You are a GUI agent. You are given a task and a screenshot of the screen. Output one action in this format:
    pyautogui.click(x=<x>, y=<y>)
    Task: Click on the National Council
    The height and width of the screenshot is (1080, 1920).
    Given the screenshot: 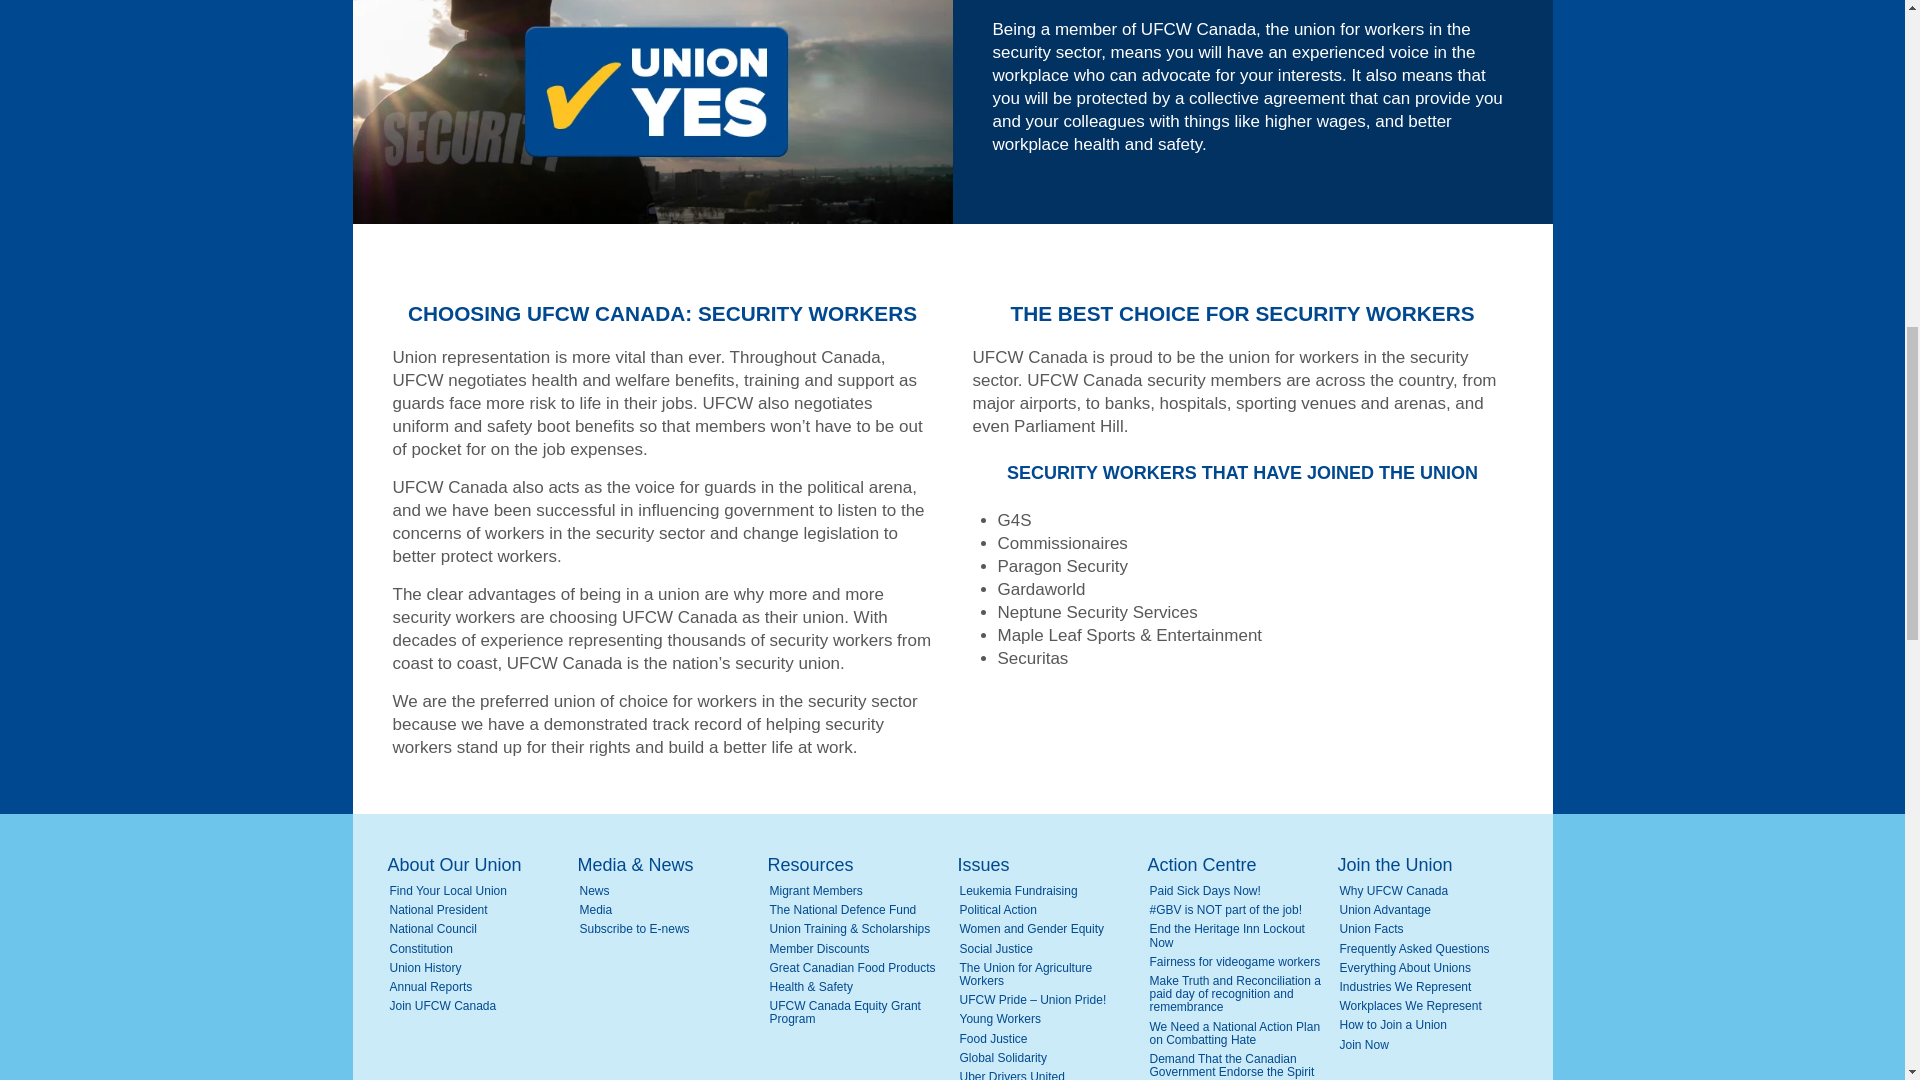 What is the action you would take?
    pyautogui.click(x=480, y=930)
    